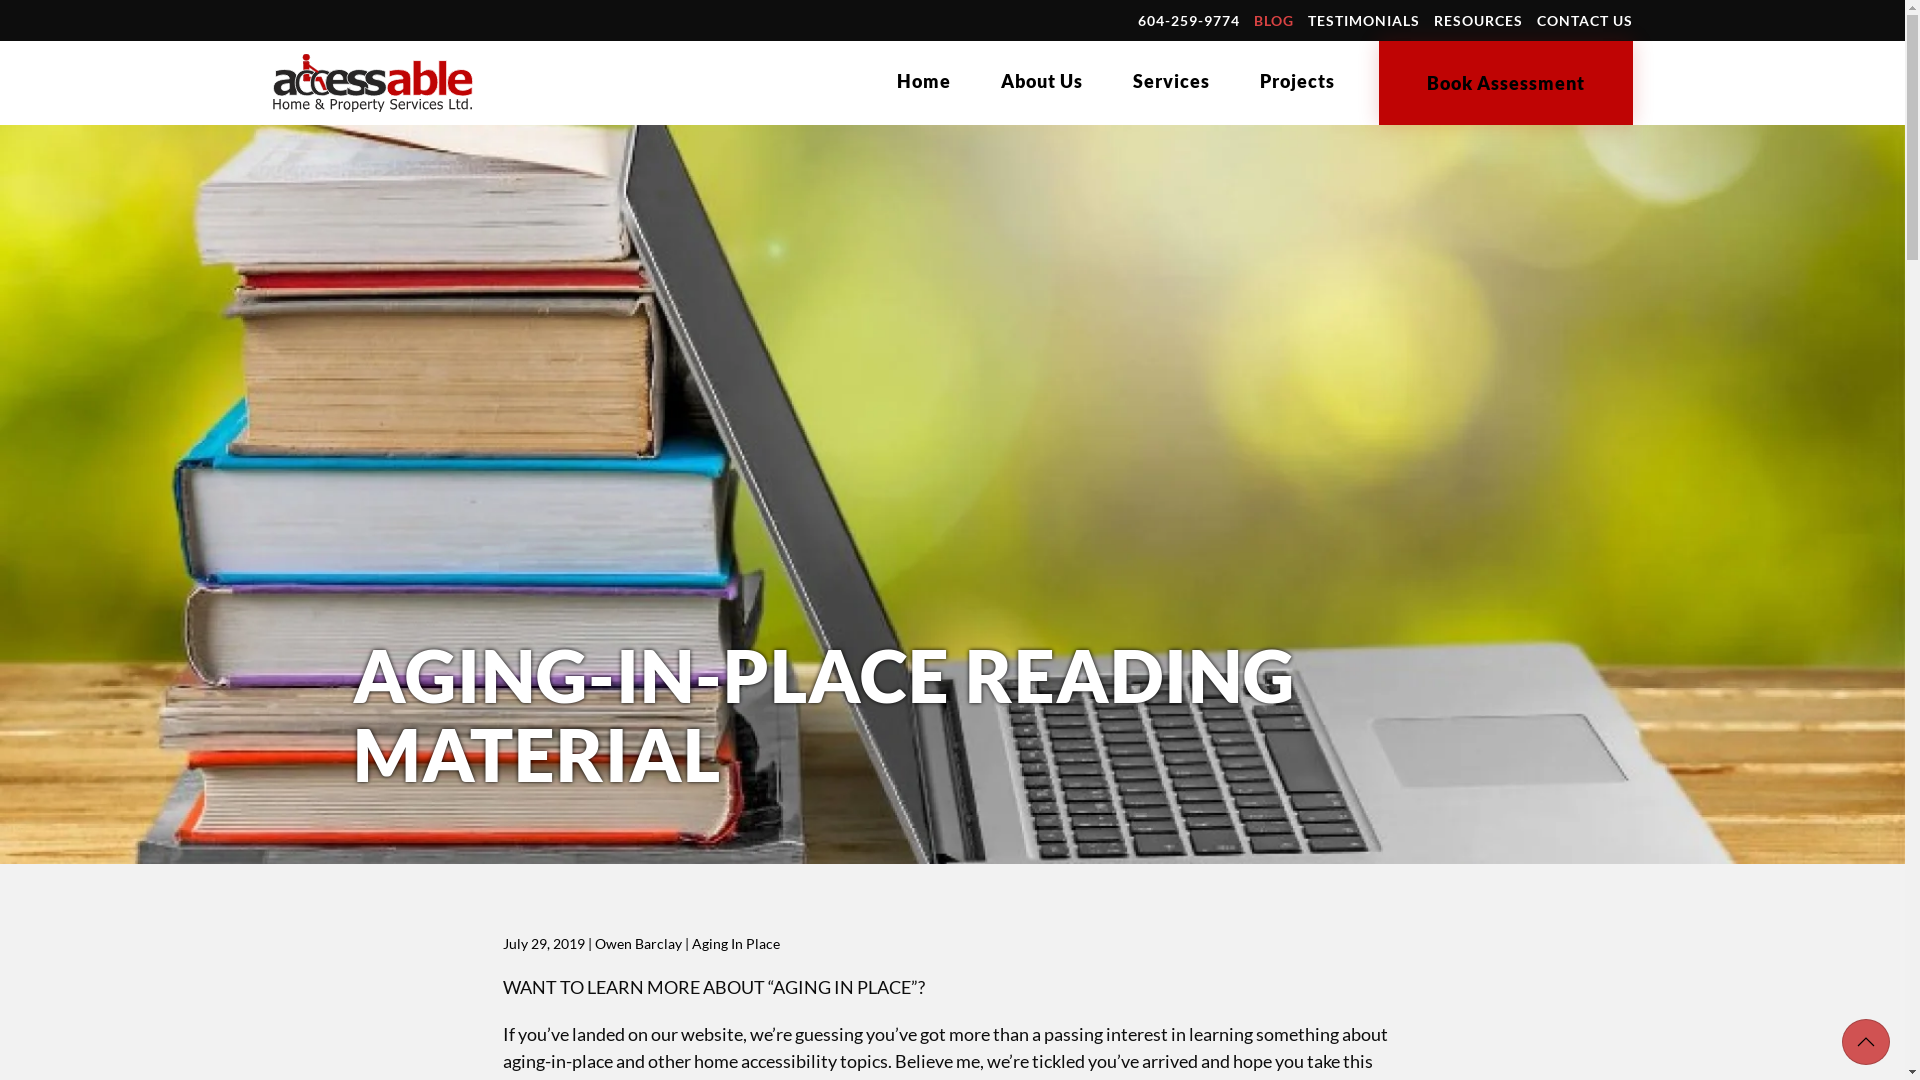  Describe the element at coordinates (1584, 20) in the screenshot. I see `CONTACT US` at that location.